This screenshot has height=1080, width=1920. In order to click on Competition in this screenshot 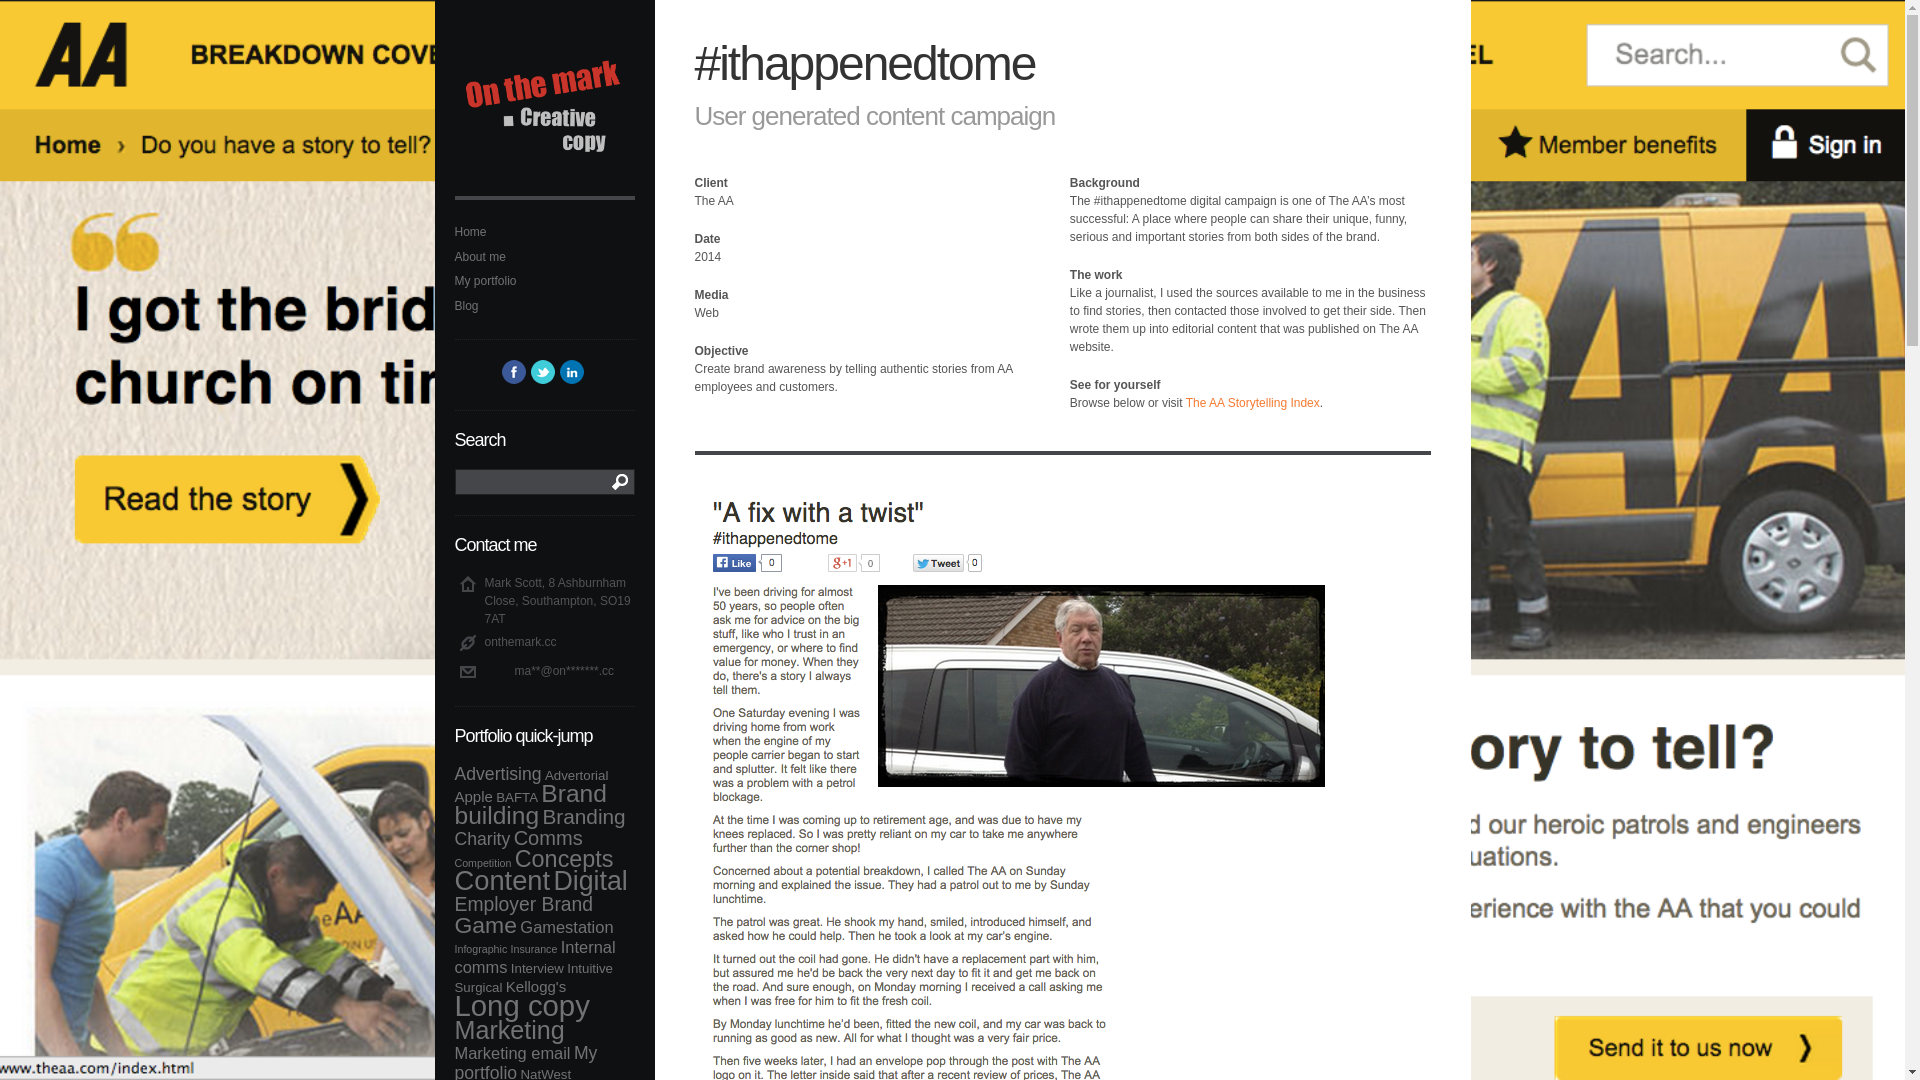, I will do `click(482, 863)`.